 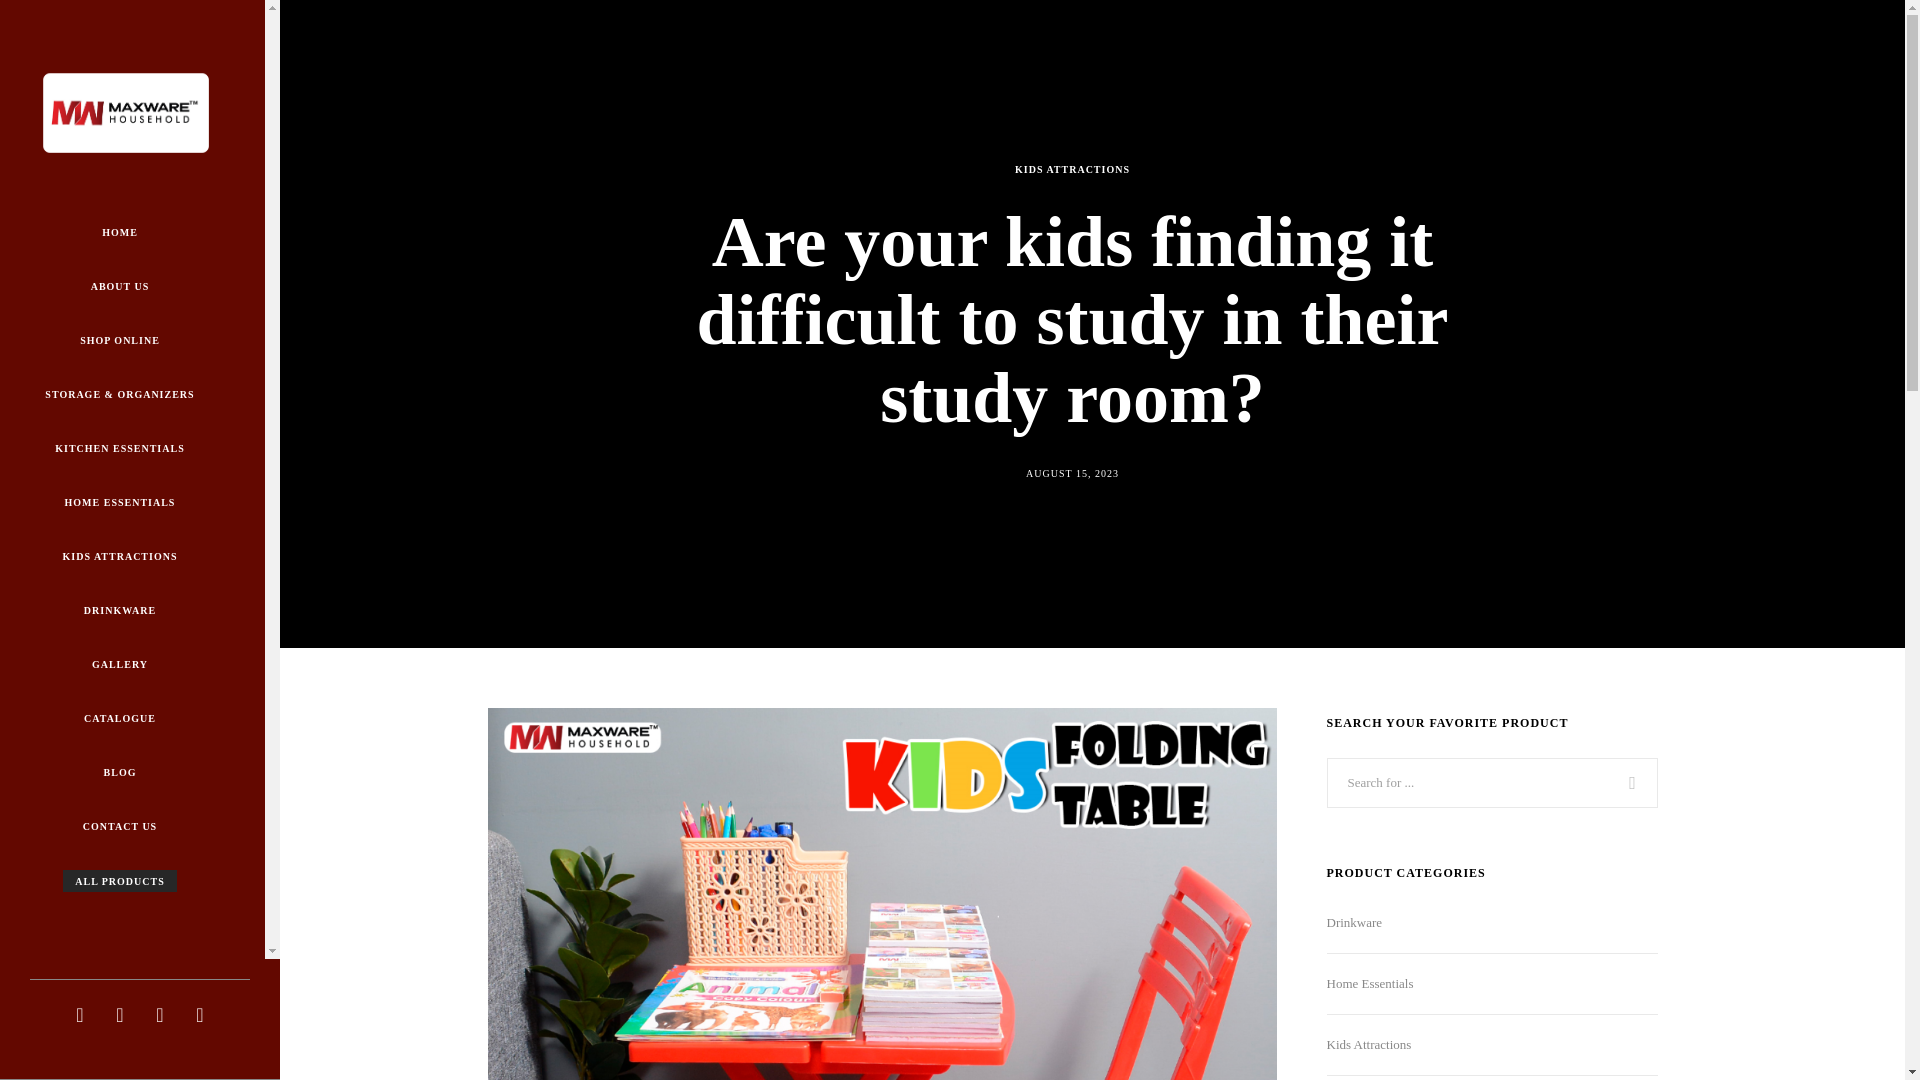 I want to click on KIDS ATTRACTIONS, so click(x=120, y=556).